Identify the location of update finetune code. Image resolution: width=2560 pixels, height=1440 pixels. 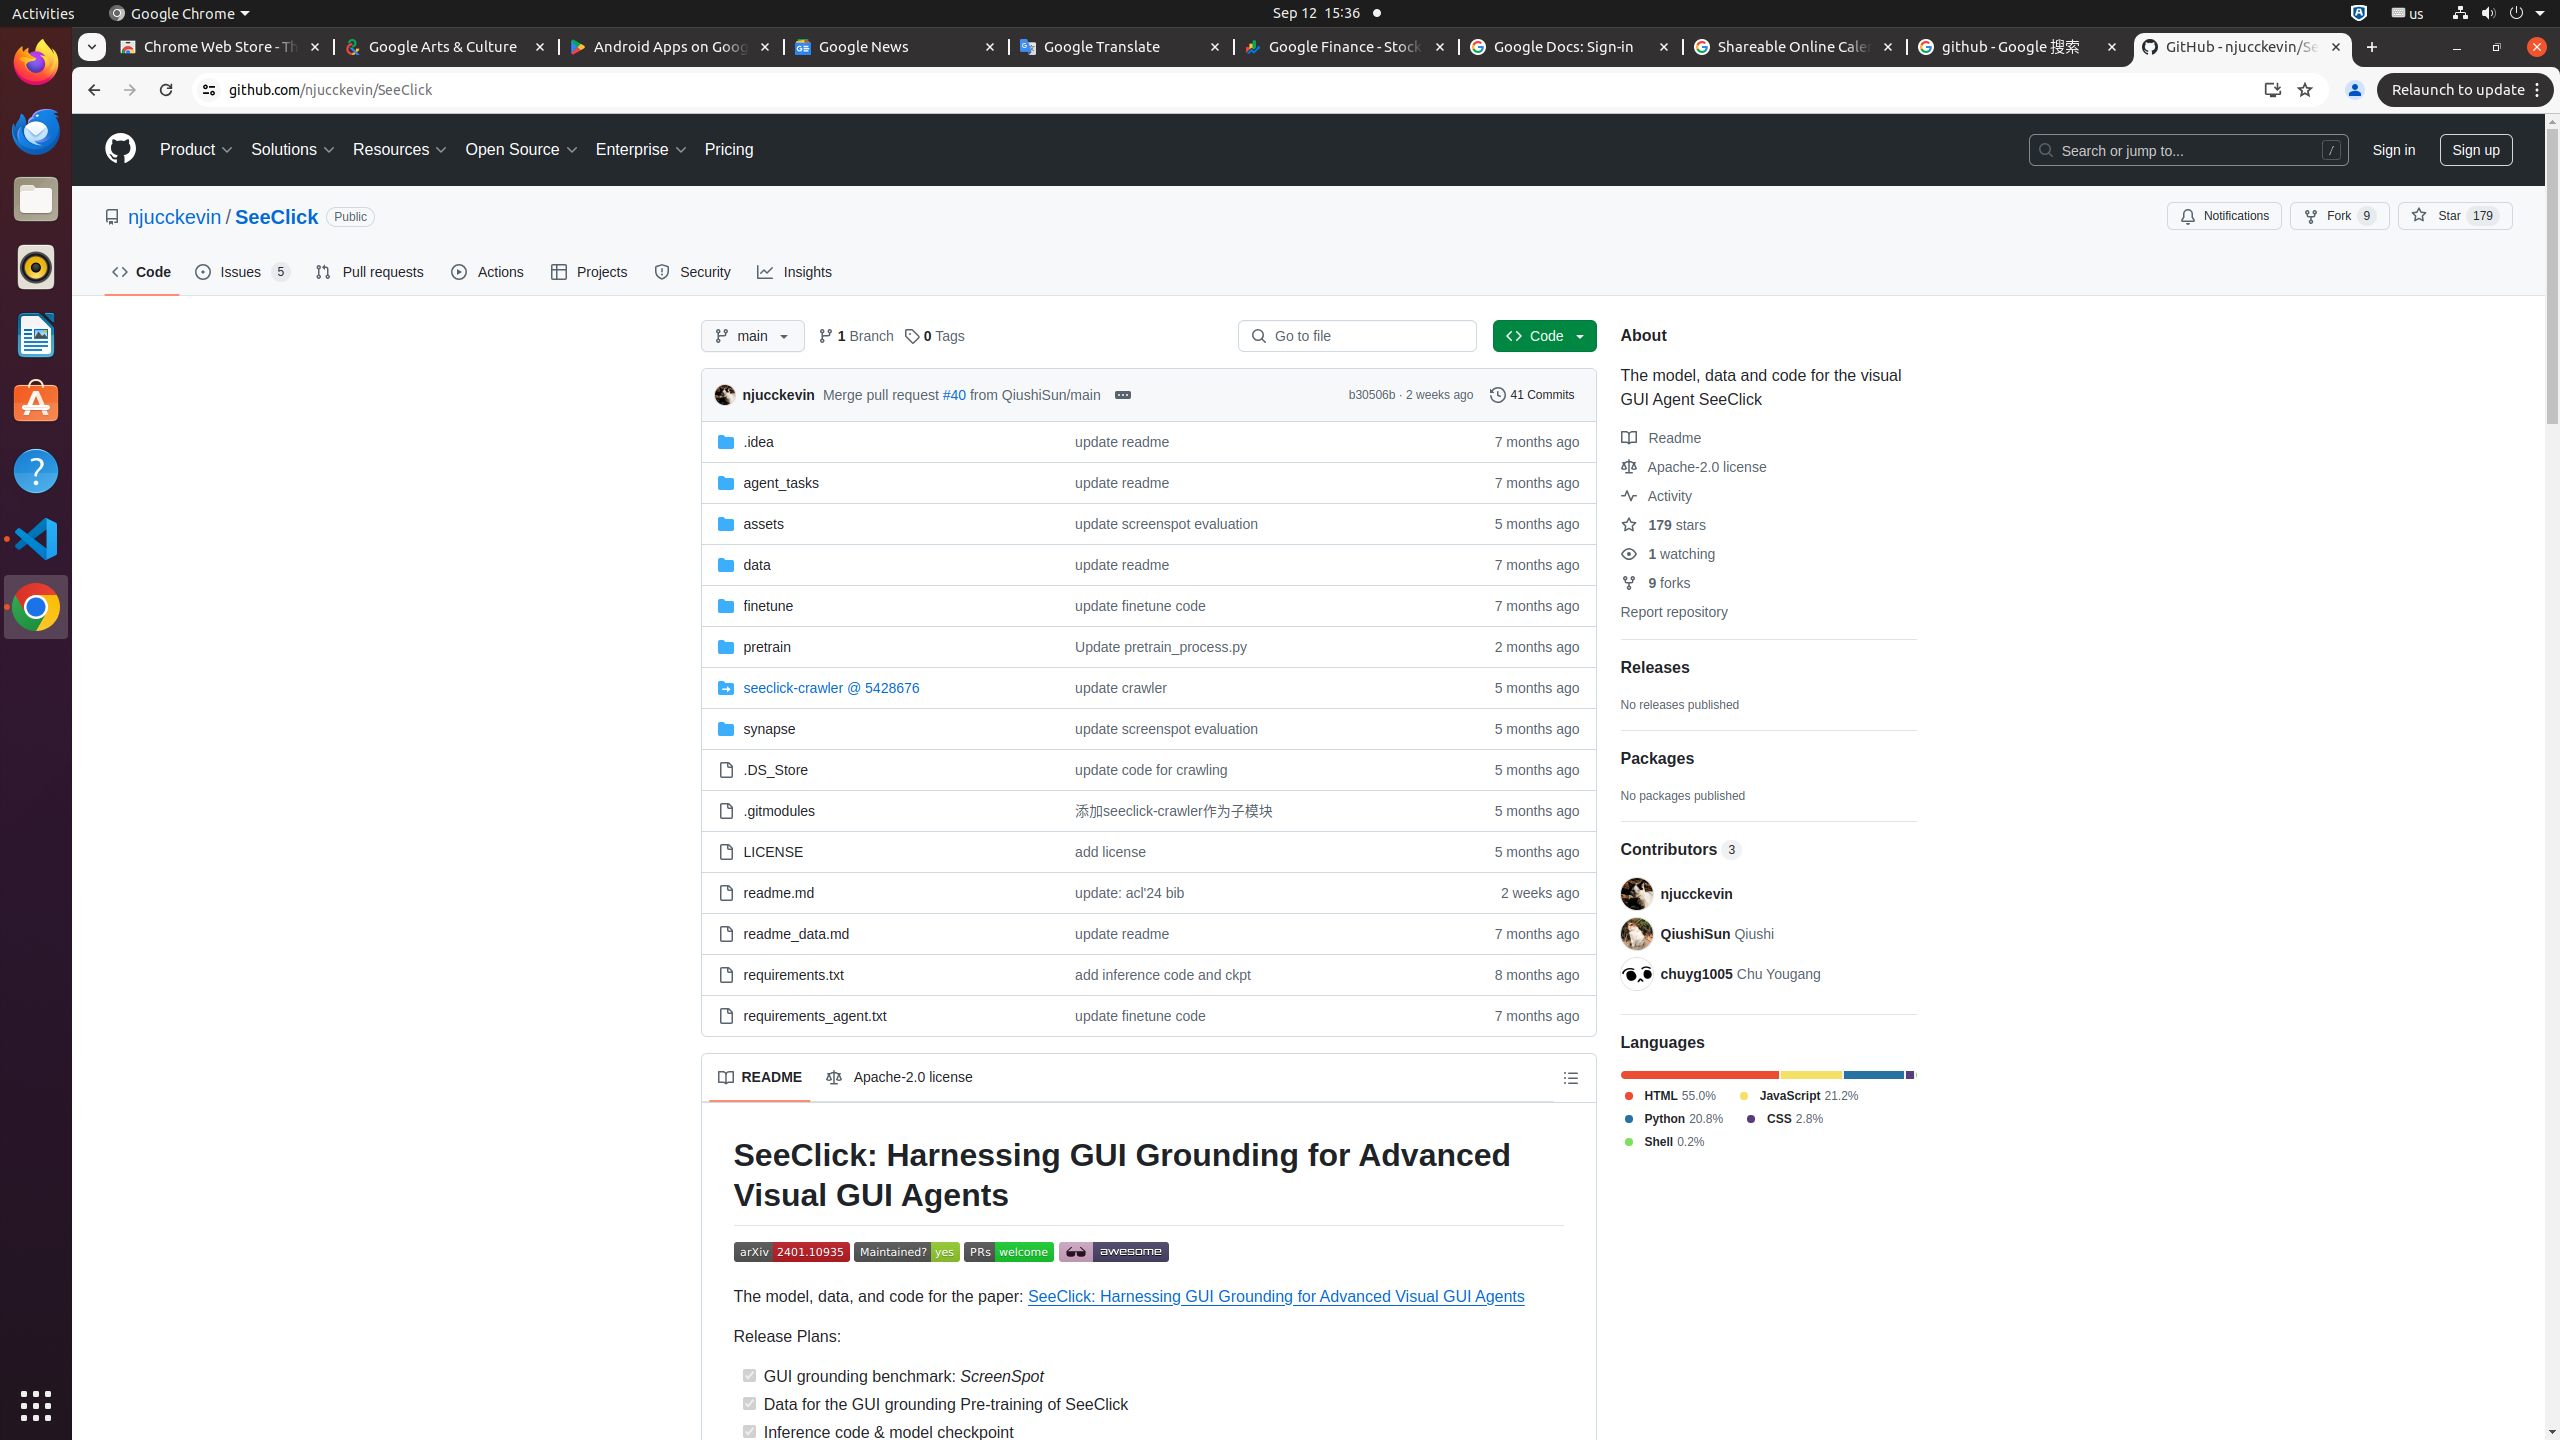
(1260, 1016).